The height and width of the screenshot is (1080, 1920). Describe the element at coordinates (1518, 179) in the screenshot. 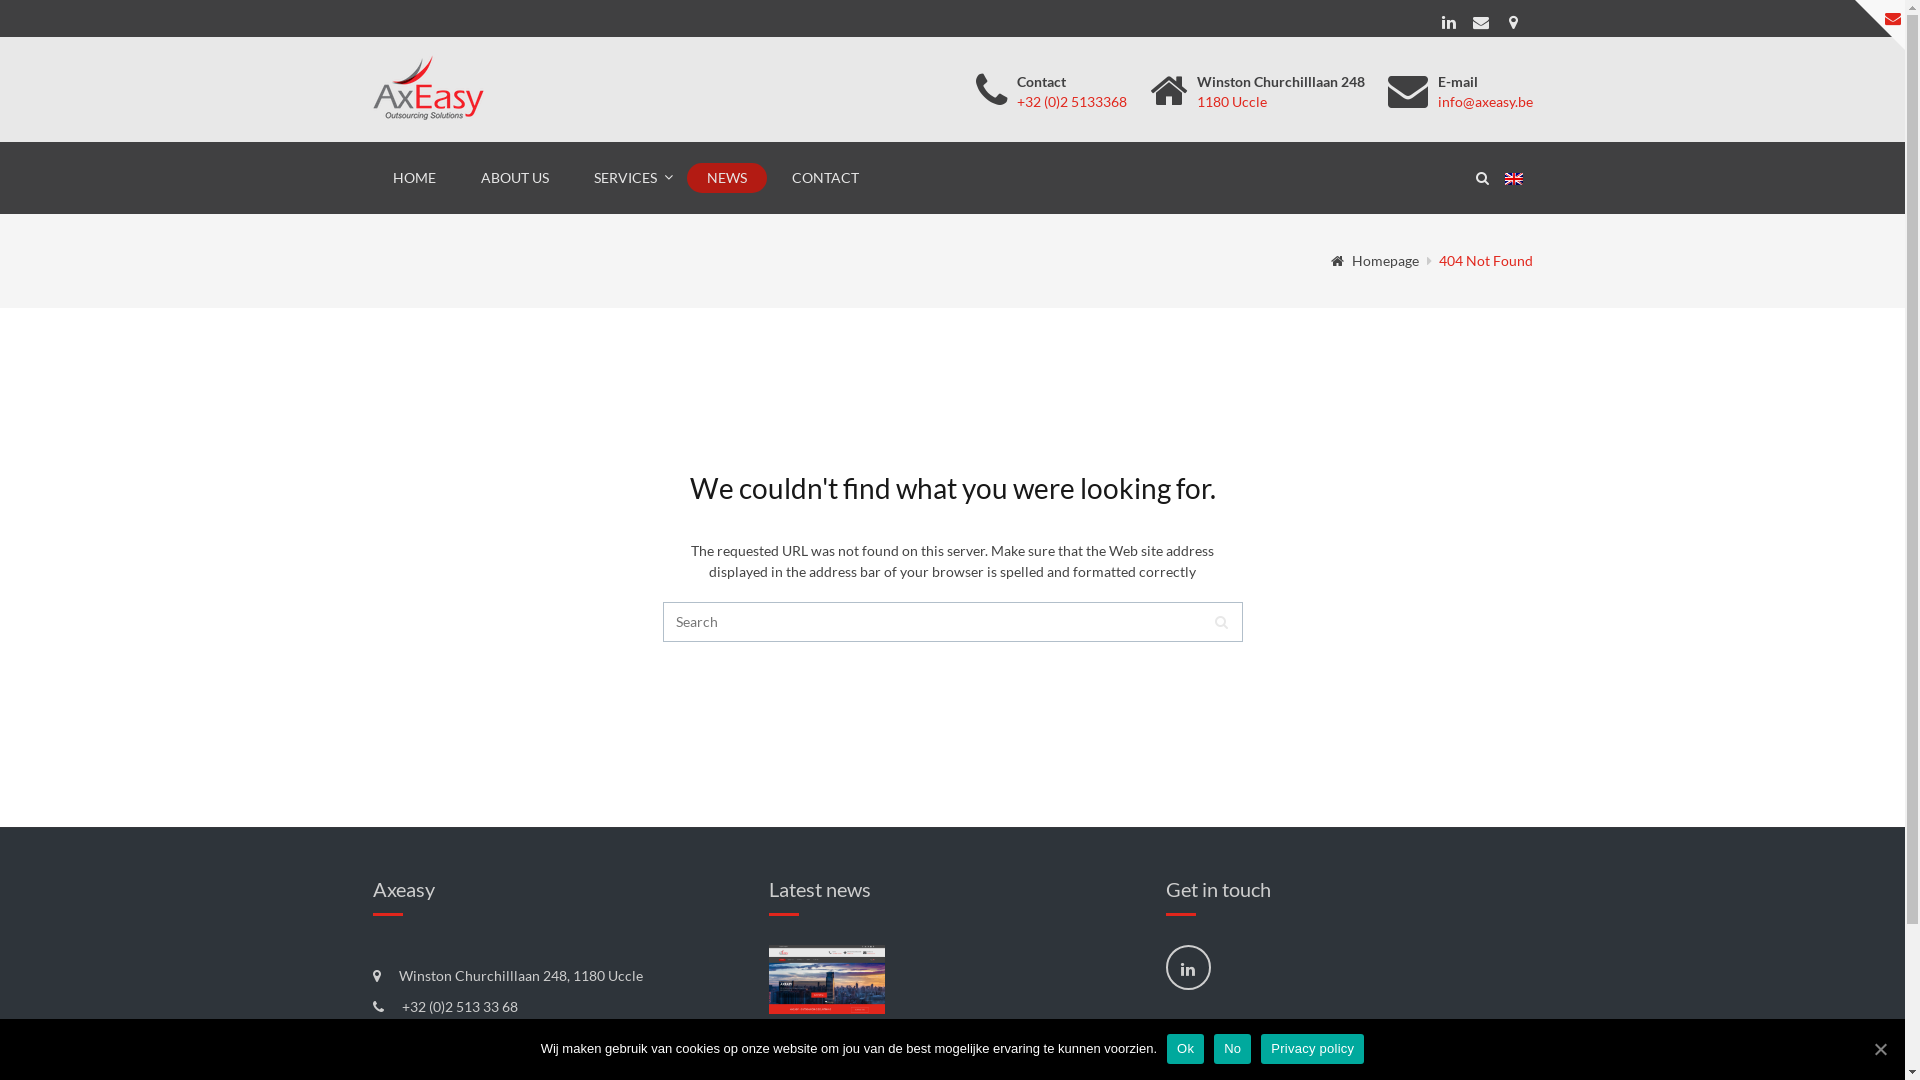

I see `English` at that location.